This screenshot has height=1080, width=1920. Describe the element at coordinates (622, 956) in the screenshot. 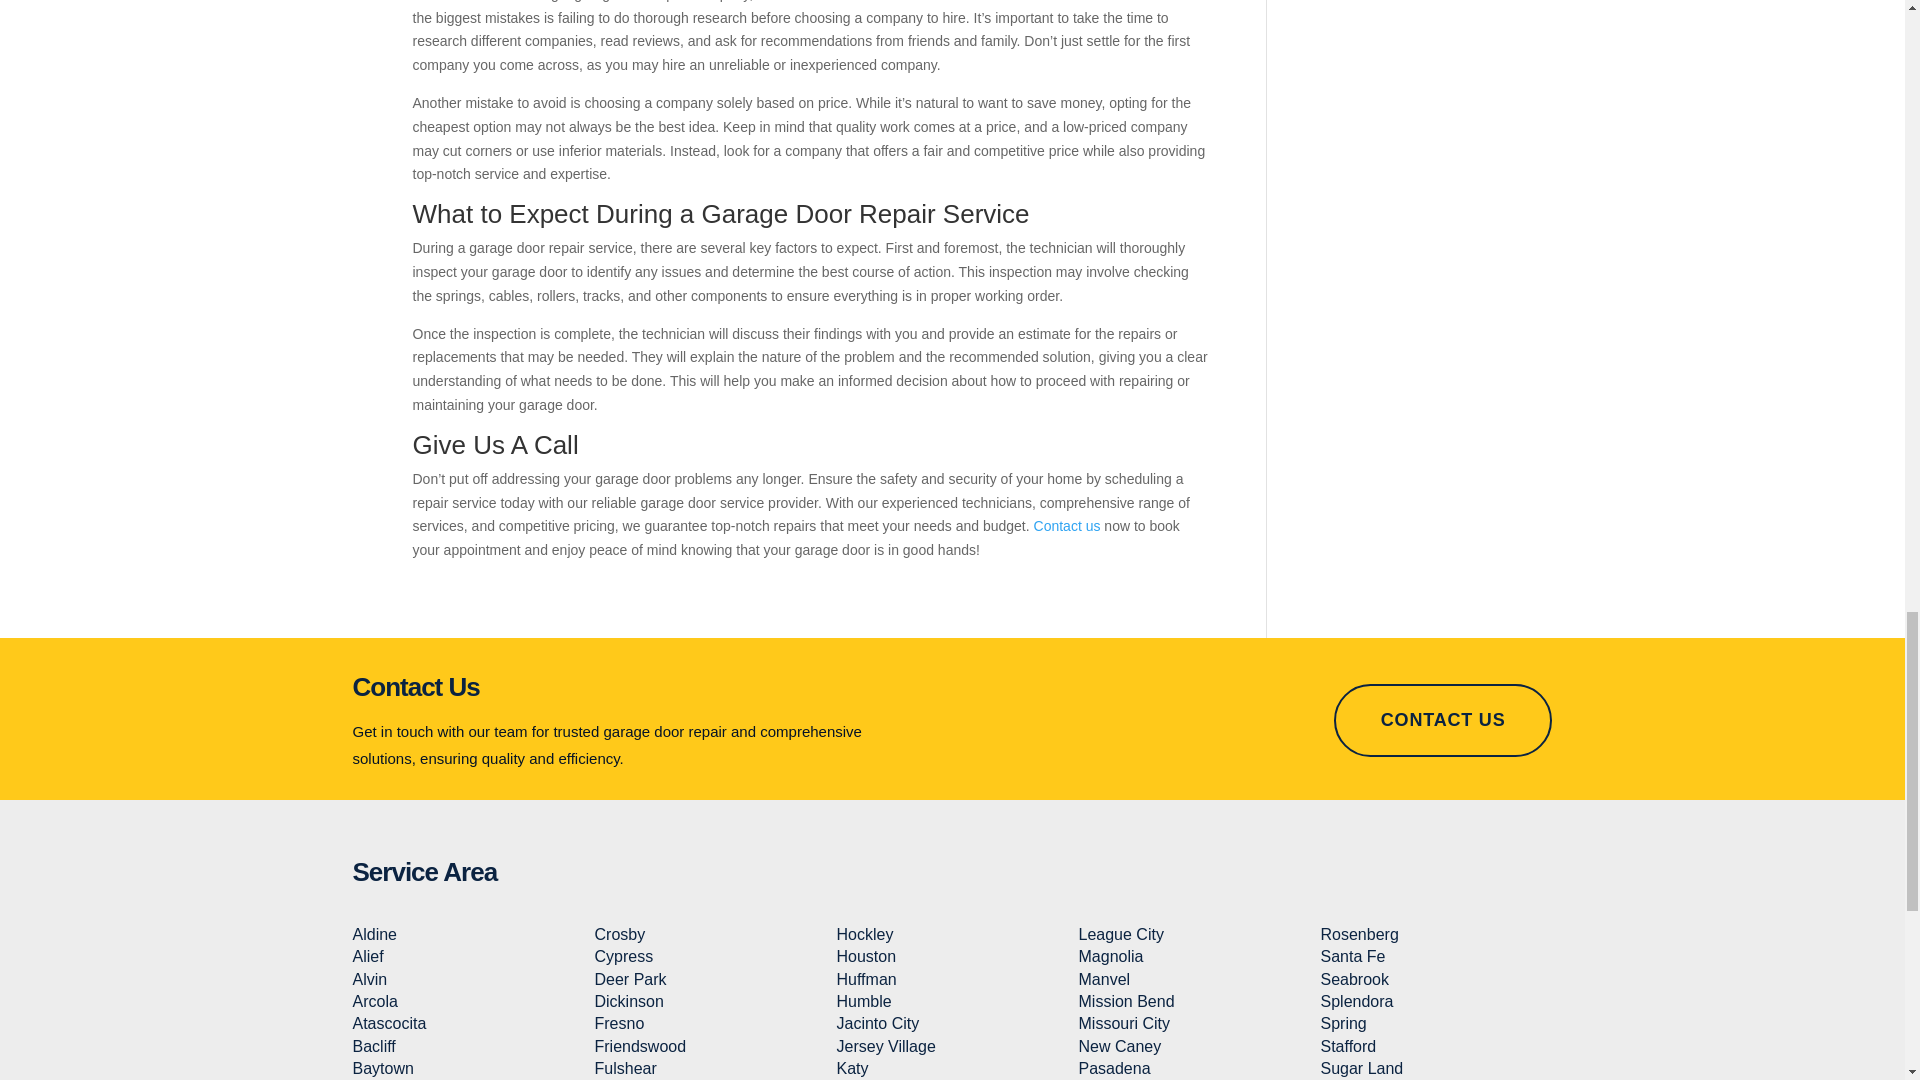

I see `Cypress` at that location.